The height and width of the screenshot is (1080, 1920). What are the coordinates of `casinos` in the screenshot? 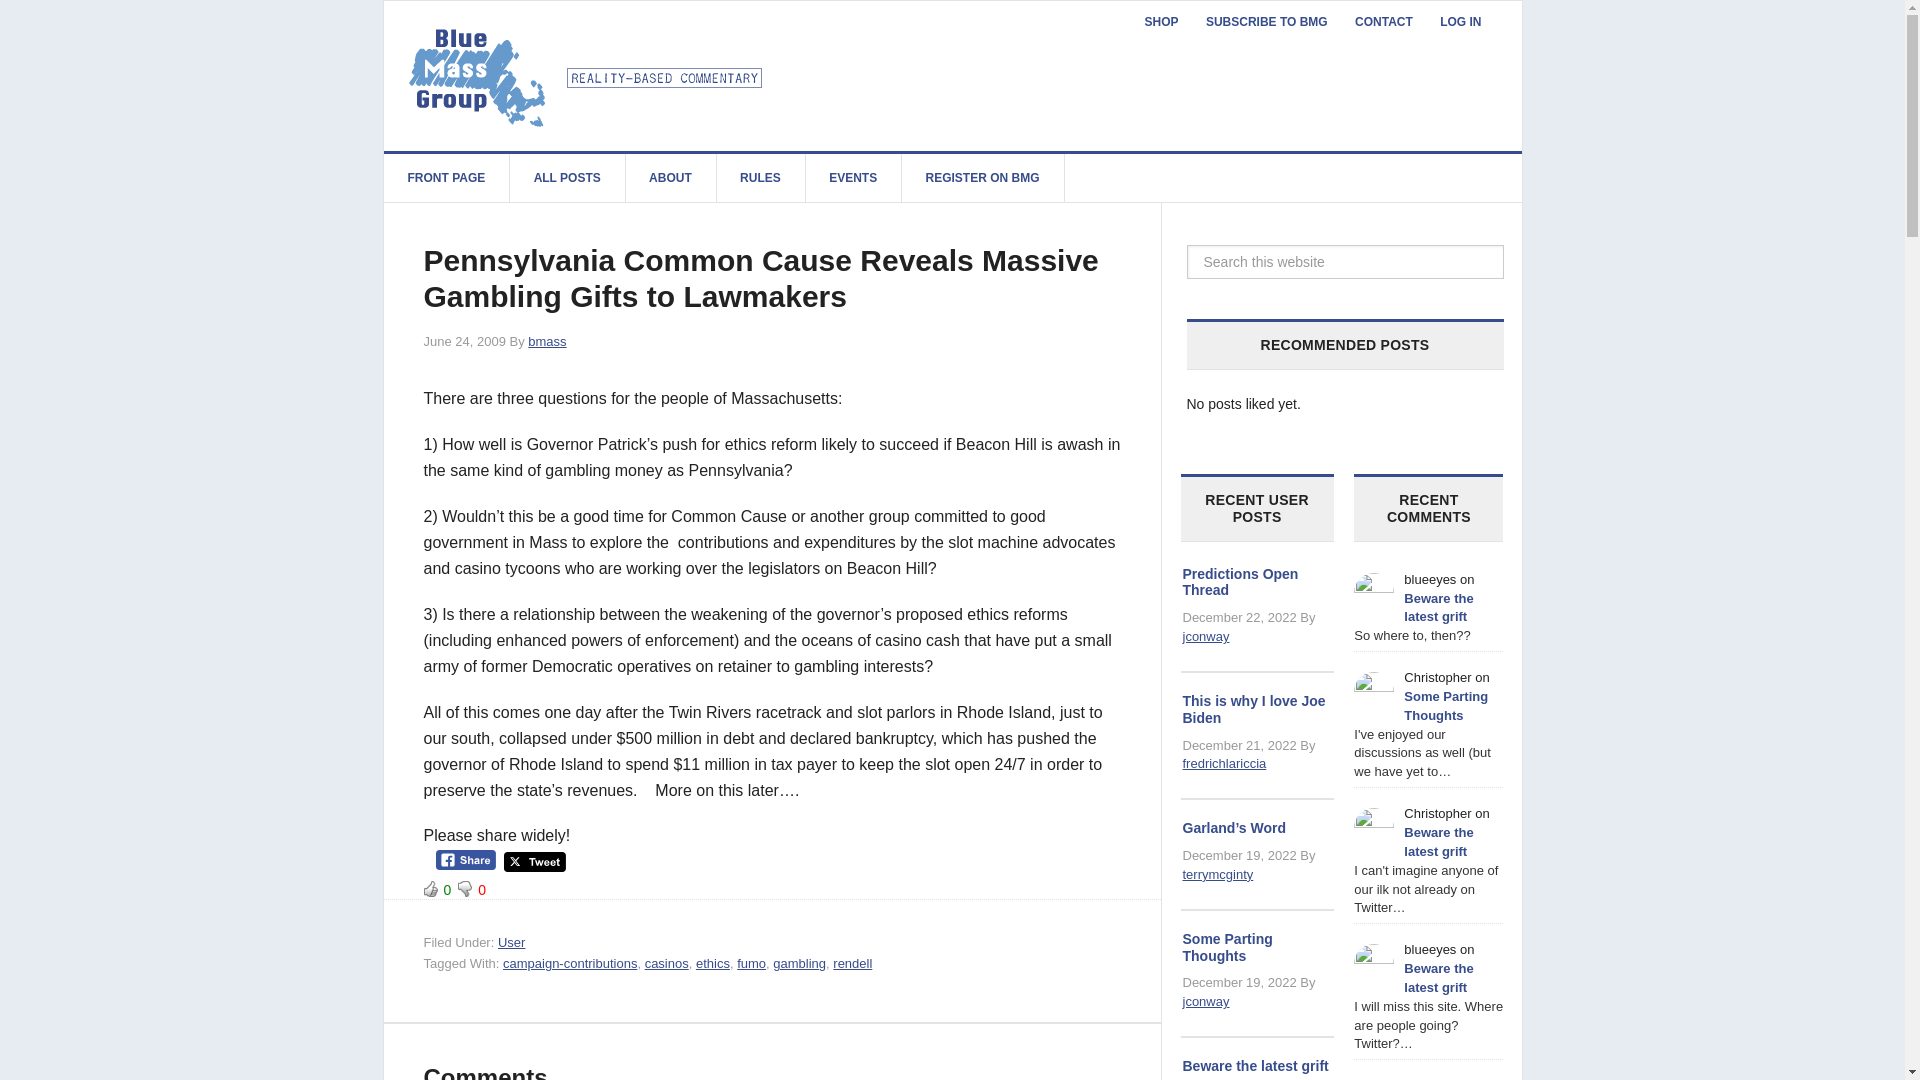 It's located at (667, 962).